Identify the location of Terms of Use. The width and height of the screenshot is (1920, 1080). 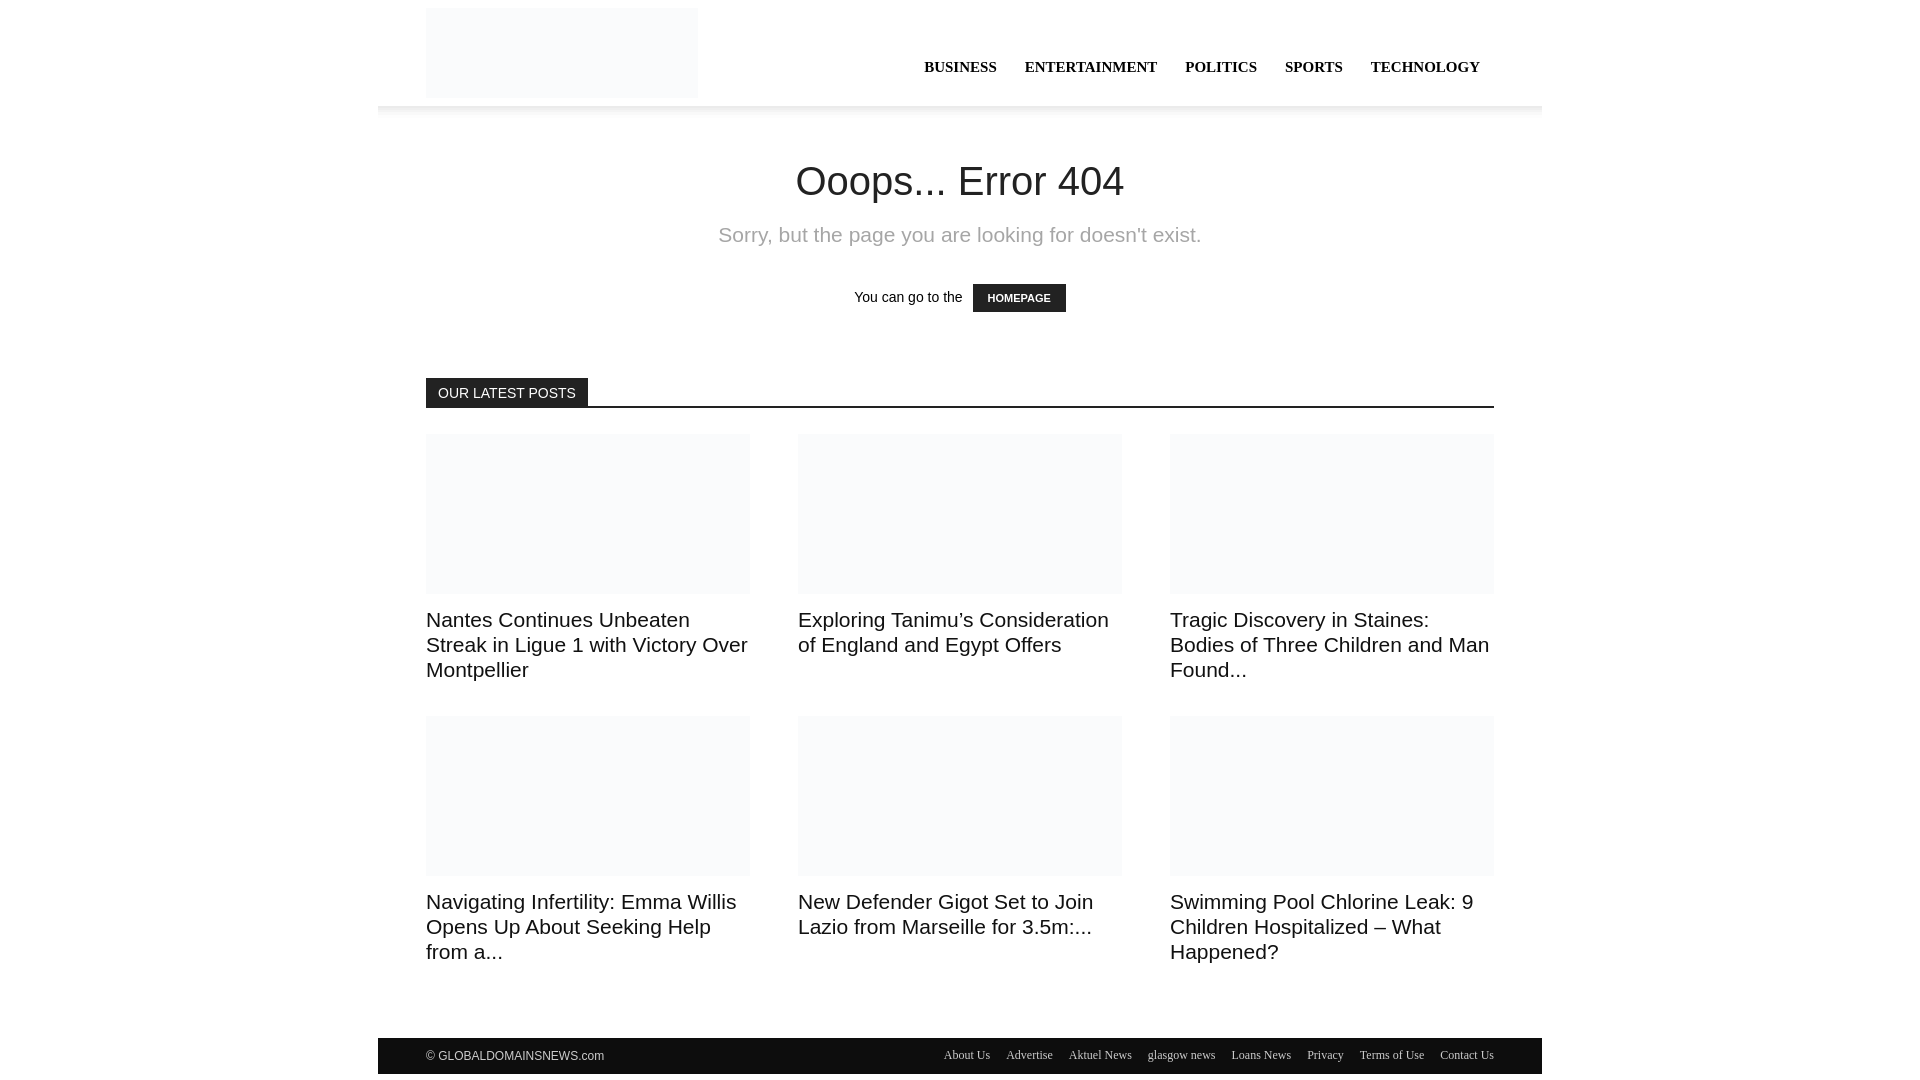
(1392, 1054).